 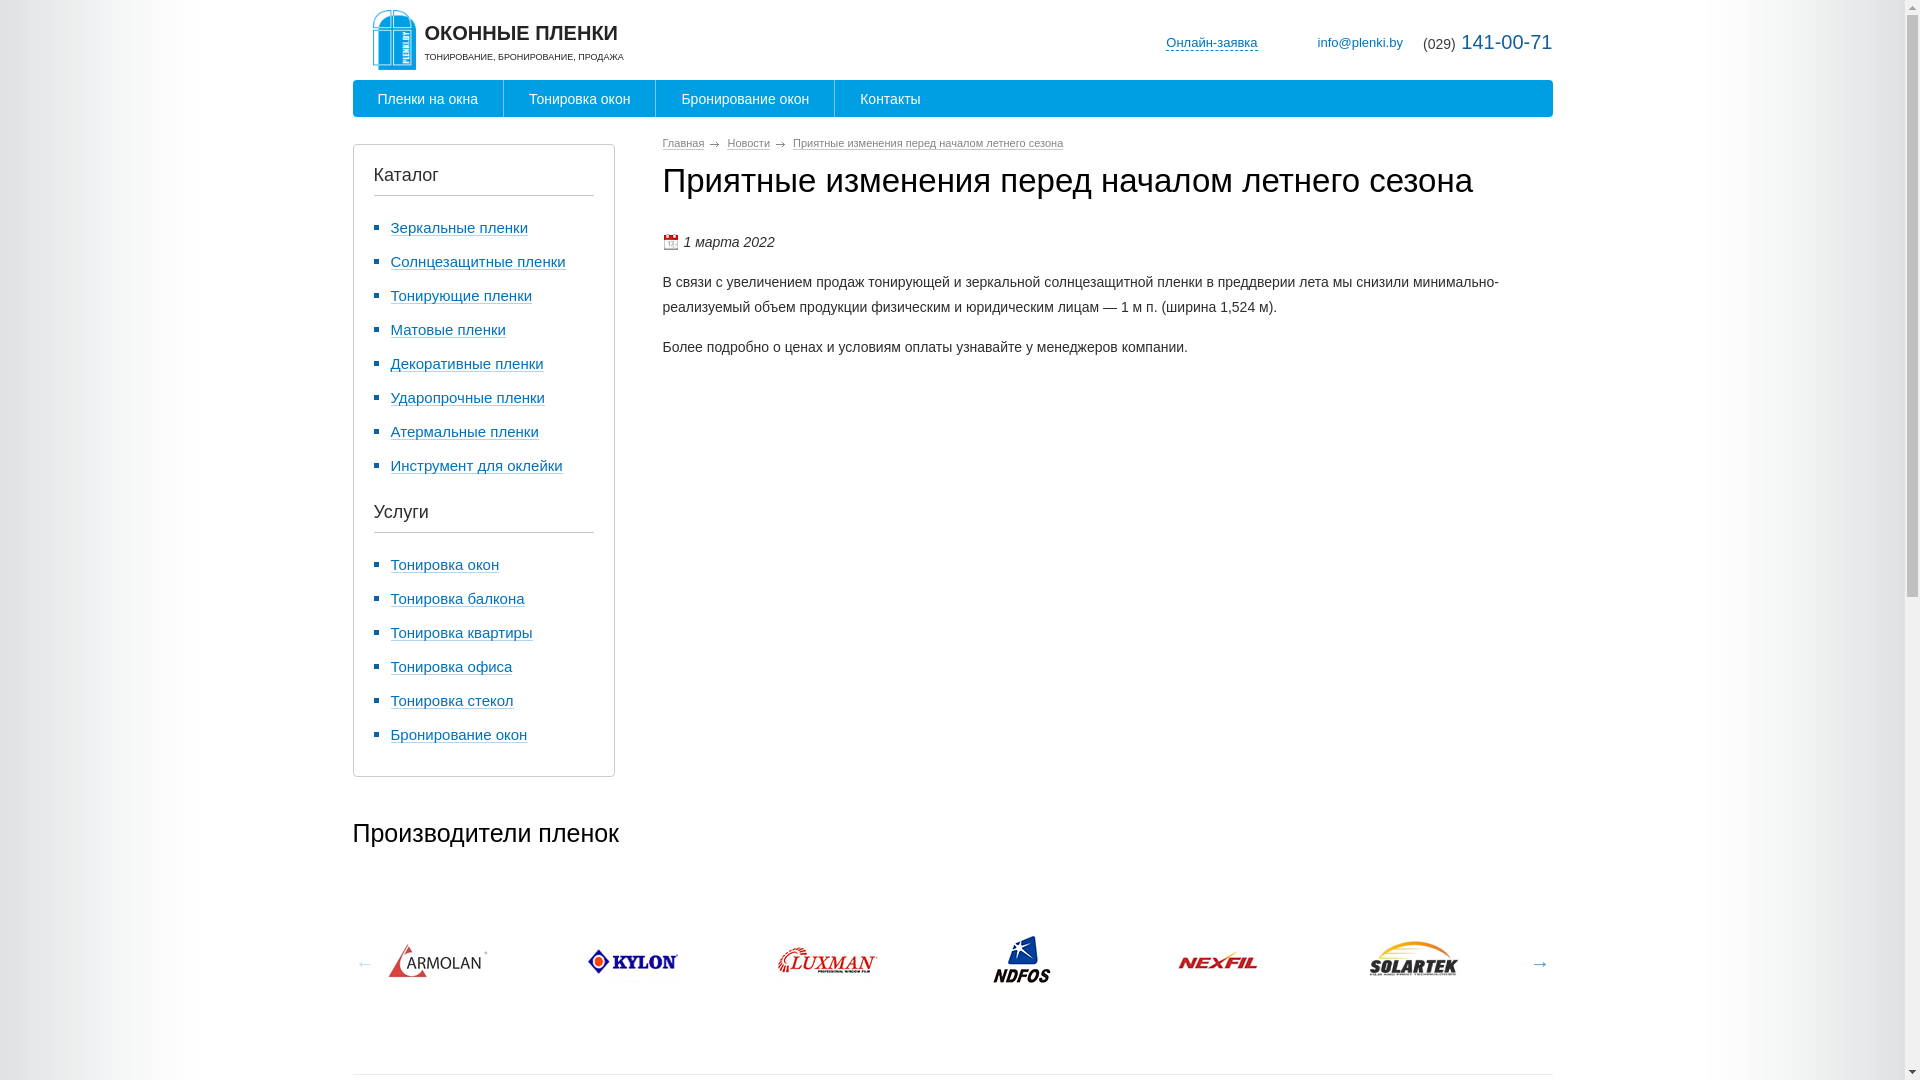 I want to click on Luxman, so click(x=875, y=961).